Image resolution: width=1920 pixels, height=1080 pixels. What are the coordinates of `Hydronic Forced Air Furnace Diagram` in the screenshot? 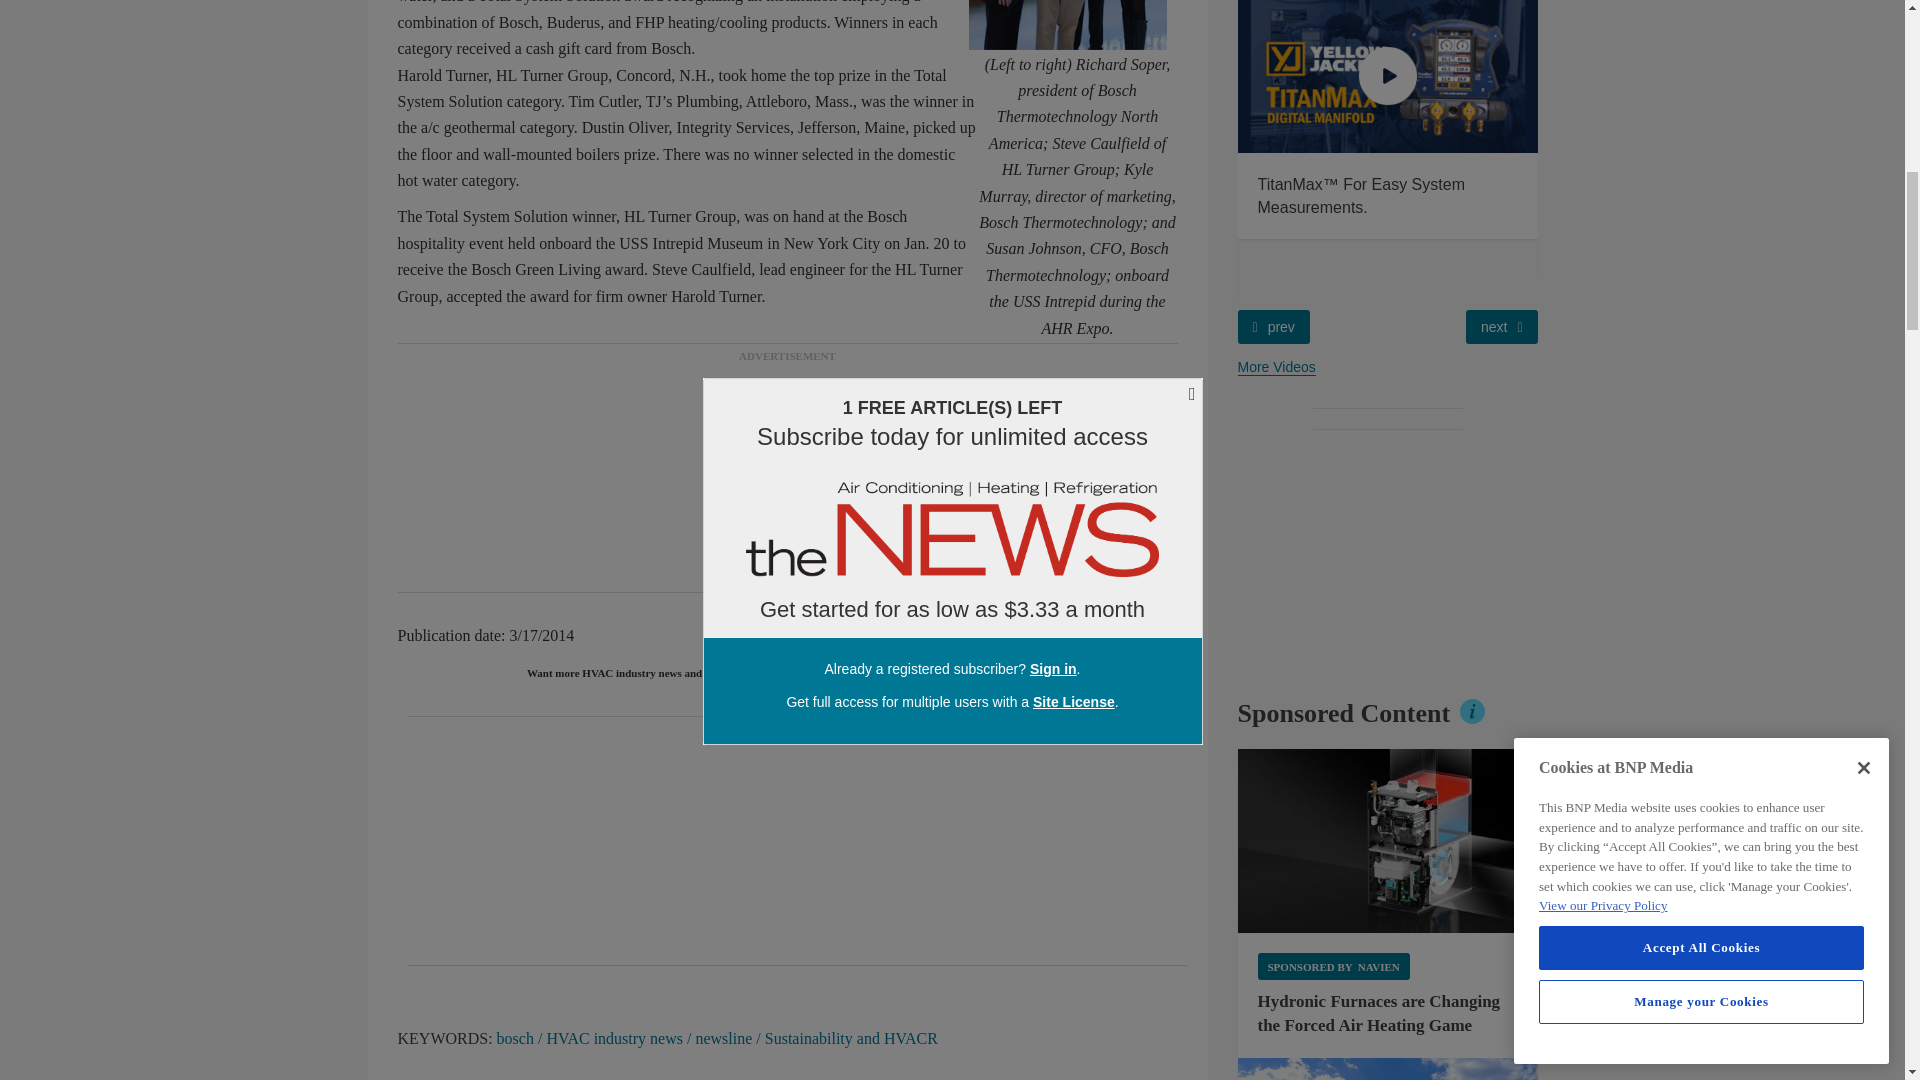 It's located at (1388, 841).